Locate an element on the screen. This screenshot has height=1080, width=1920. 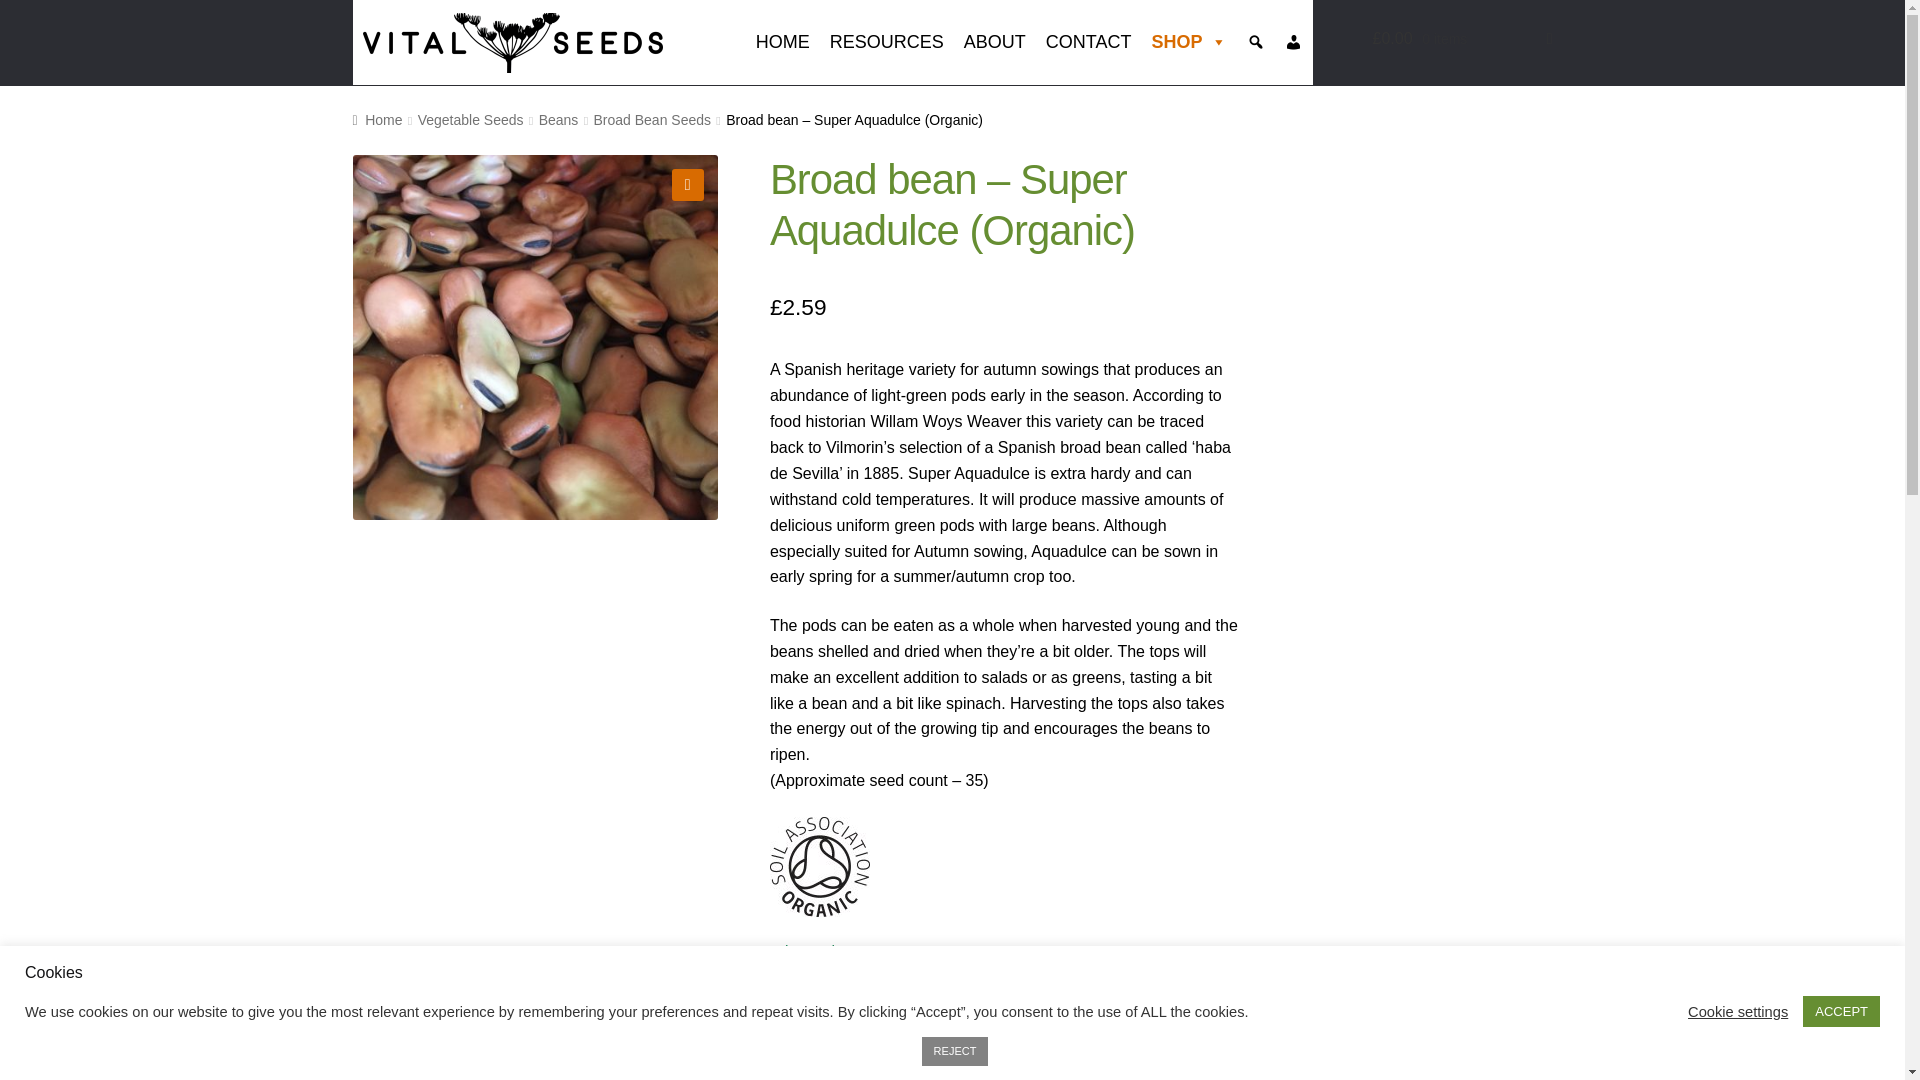
View your shopping basket is located at coordinates (1462, 38).